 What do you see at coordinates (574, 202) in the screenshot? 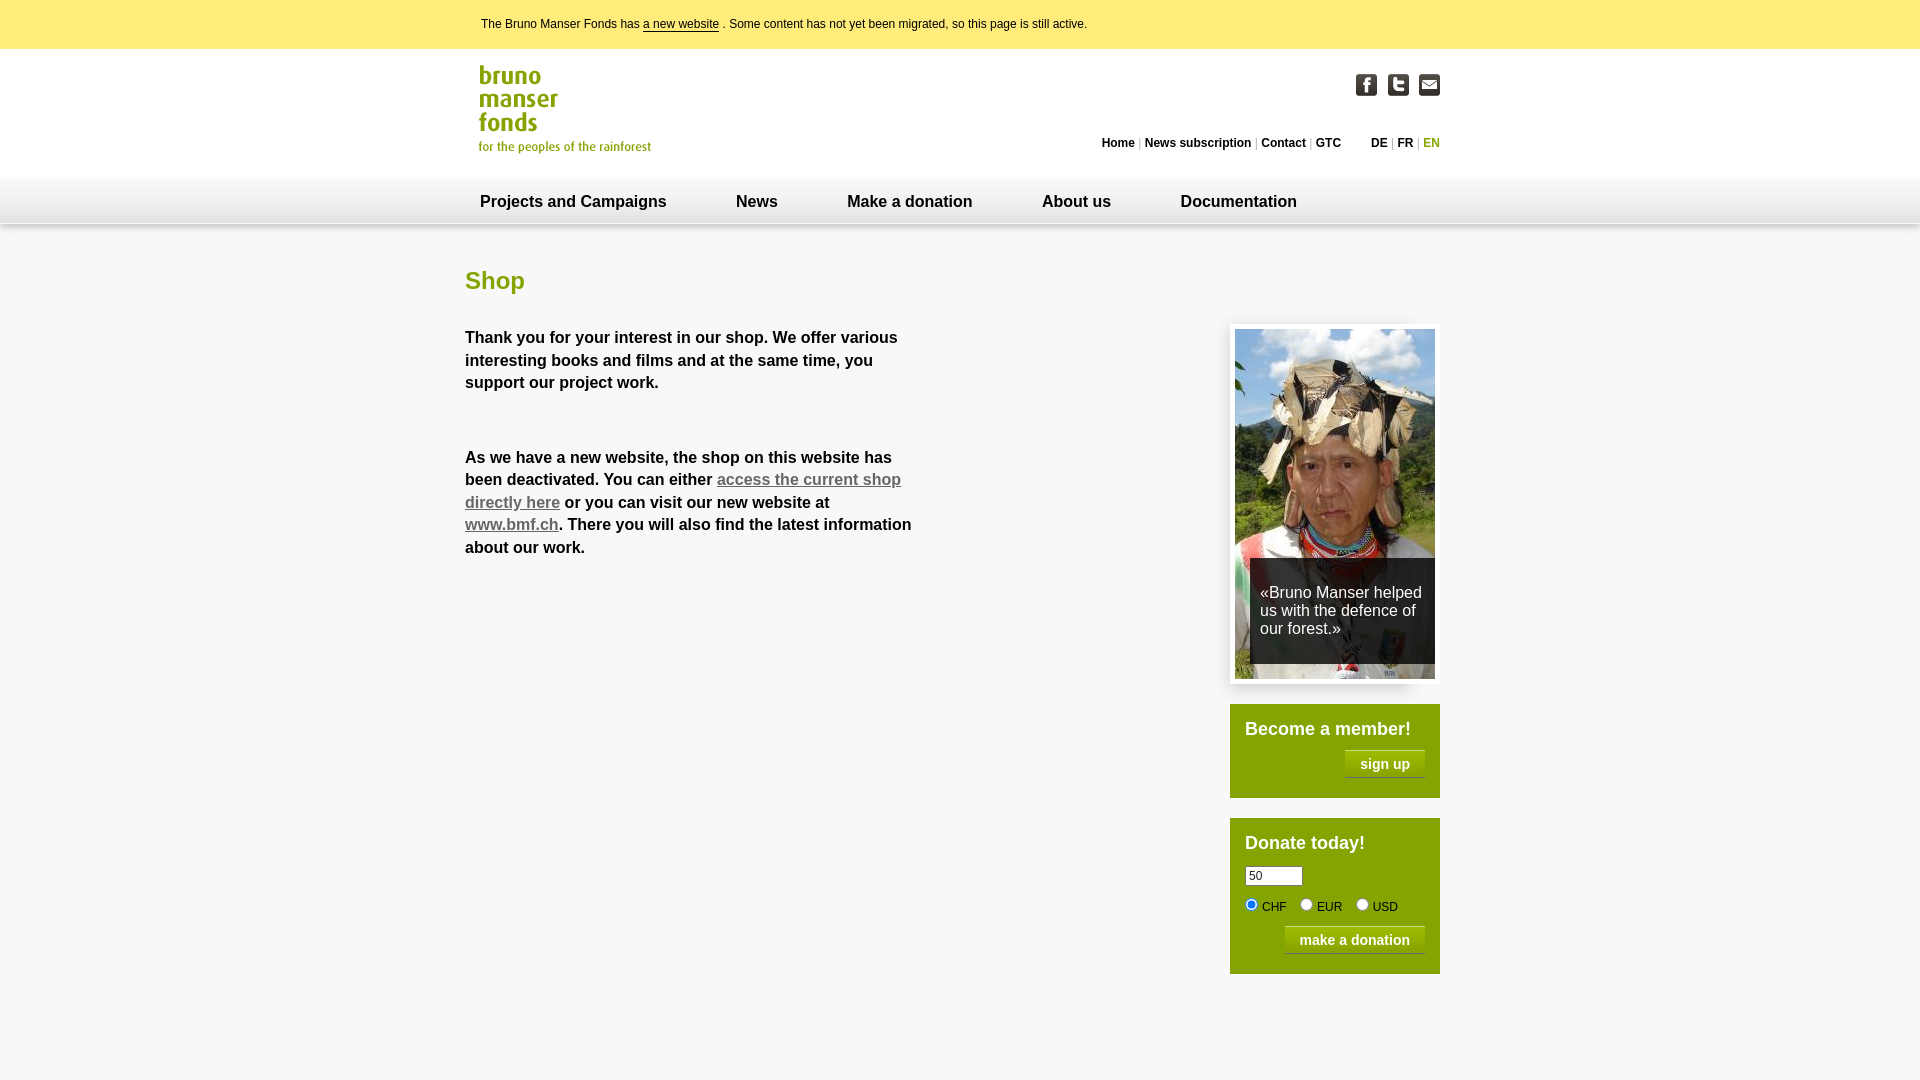
I see `Projects and Campaigns` at bounding box center [574, 202].